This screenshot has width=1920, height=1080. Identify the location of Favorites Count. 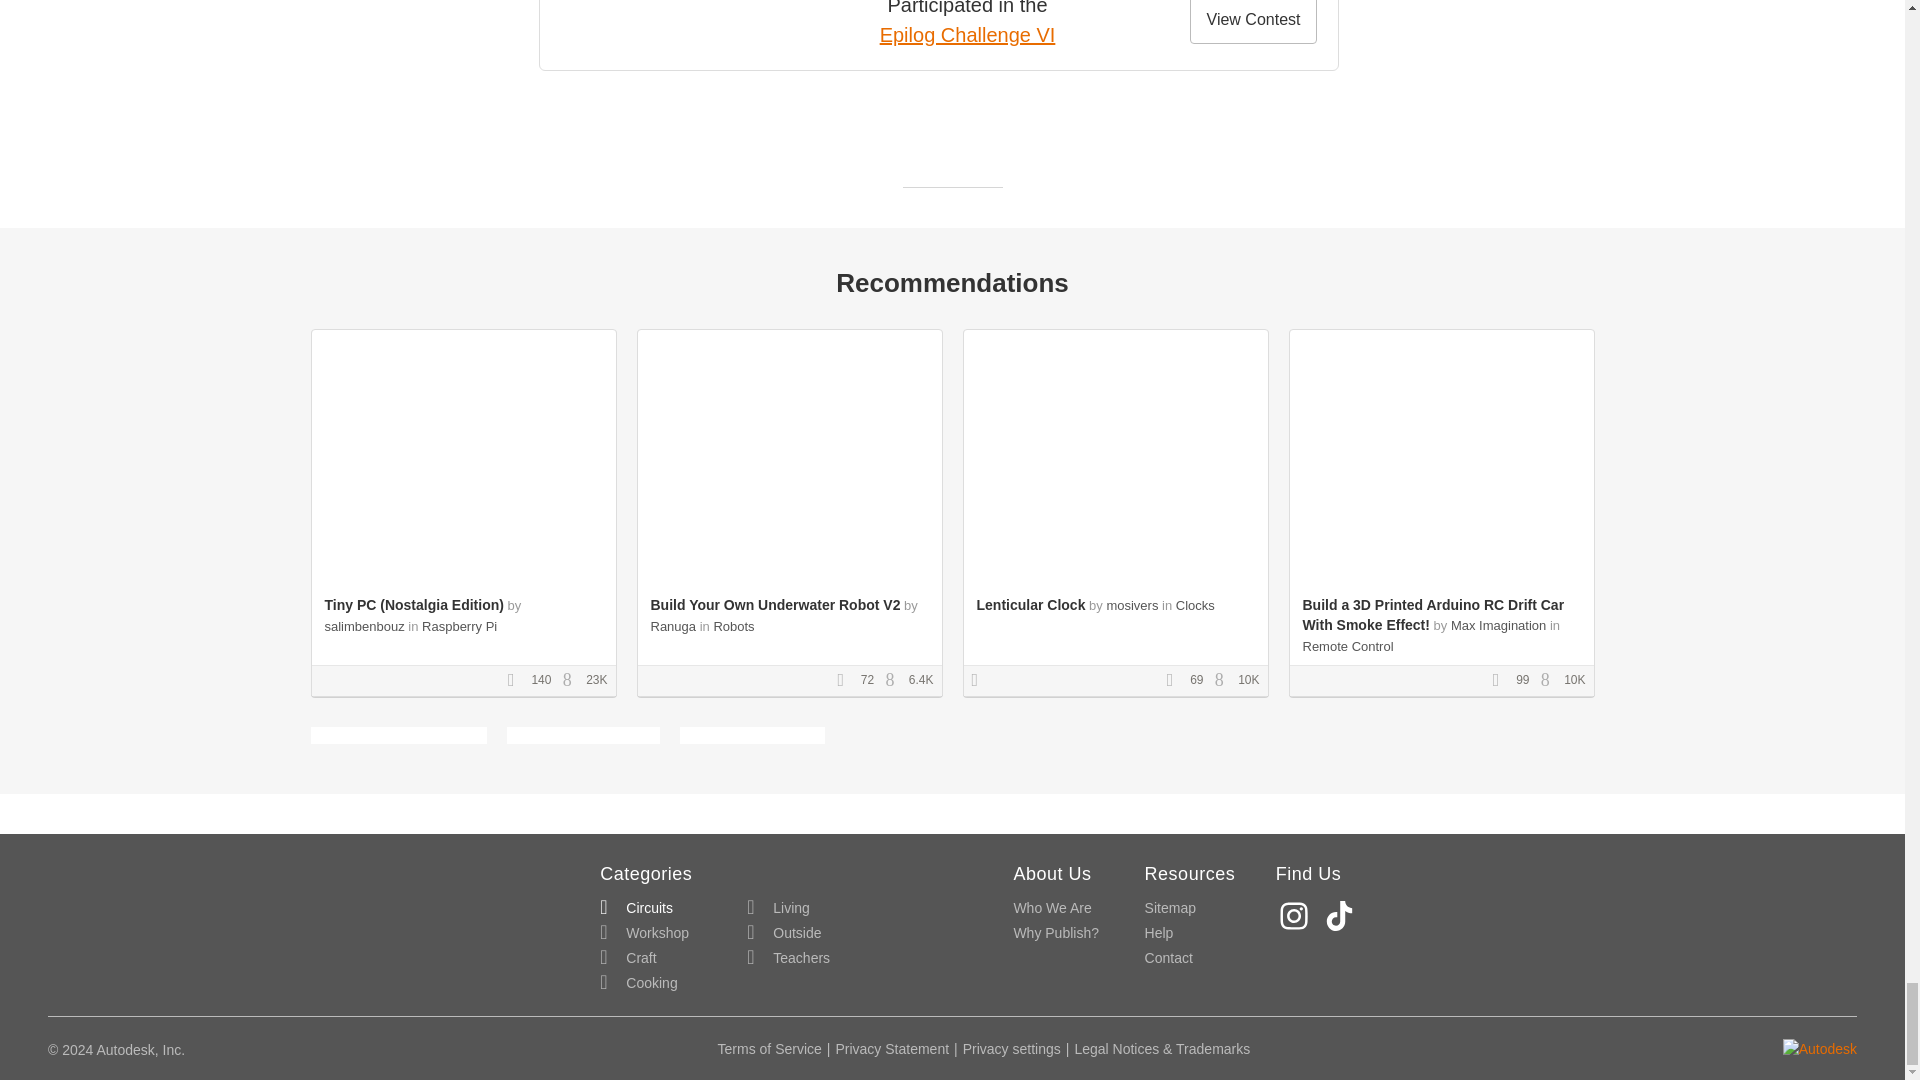
(846, 680).